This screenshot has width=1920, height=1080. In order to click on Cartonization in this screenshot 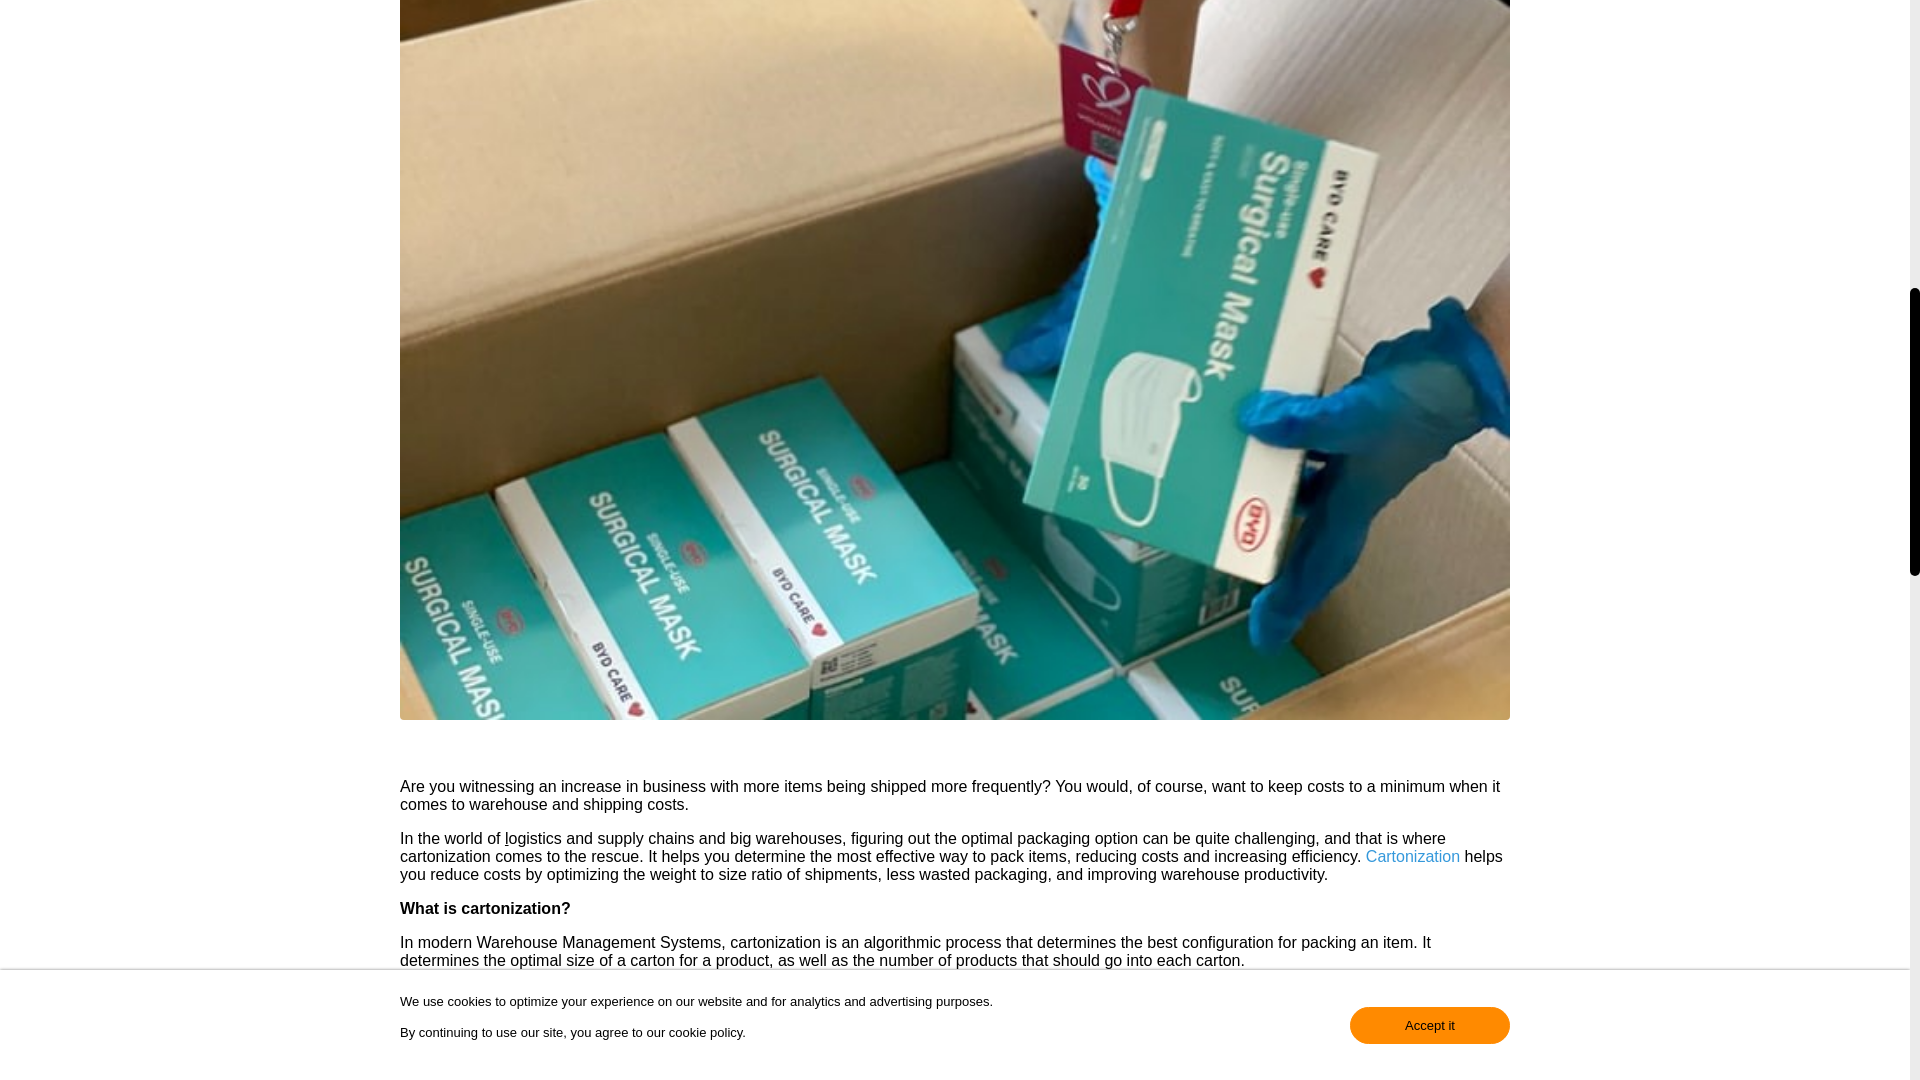, I will do `click(1412, 856)`.